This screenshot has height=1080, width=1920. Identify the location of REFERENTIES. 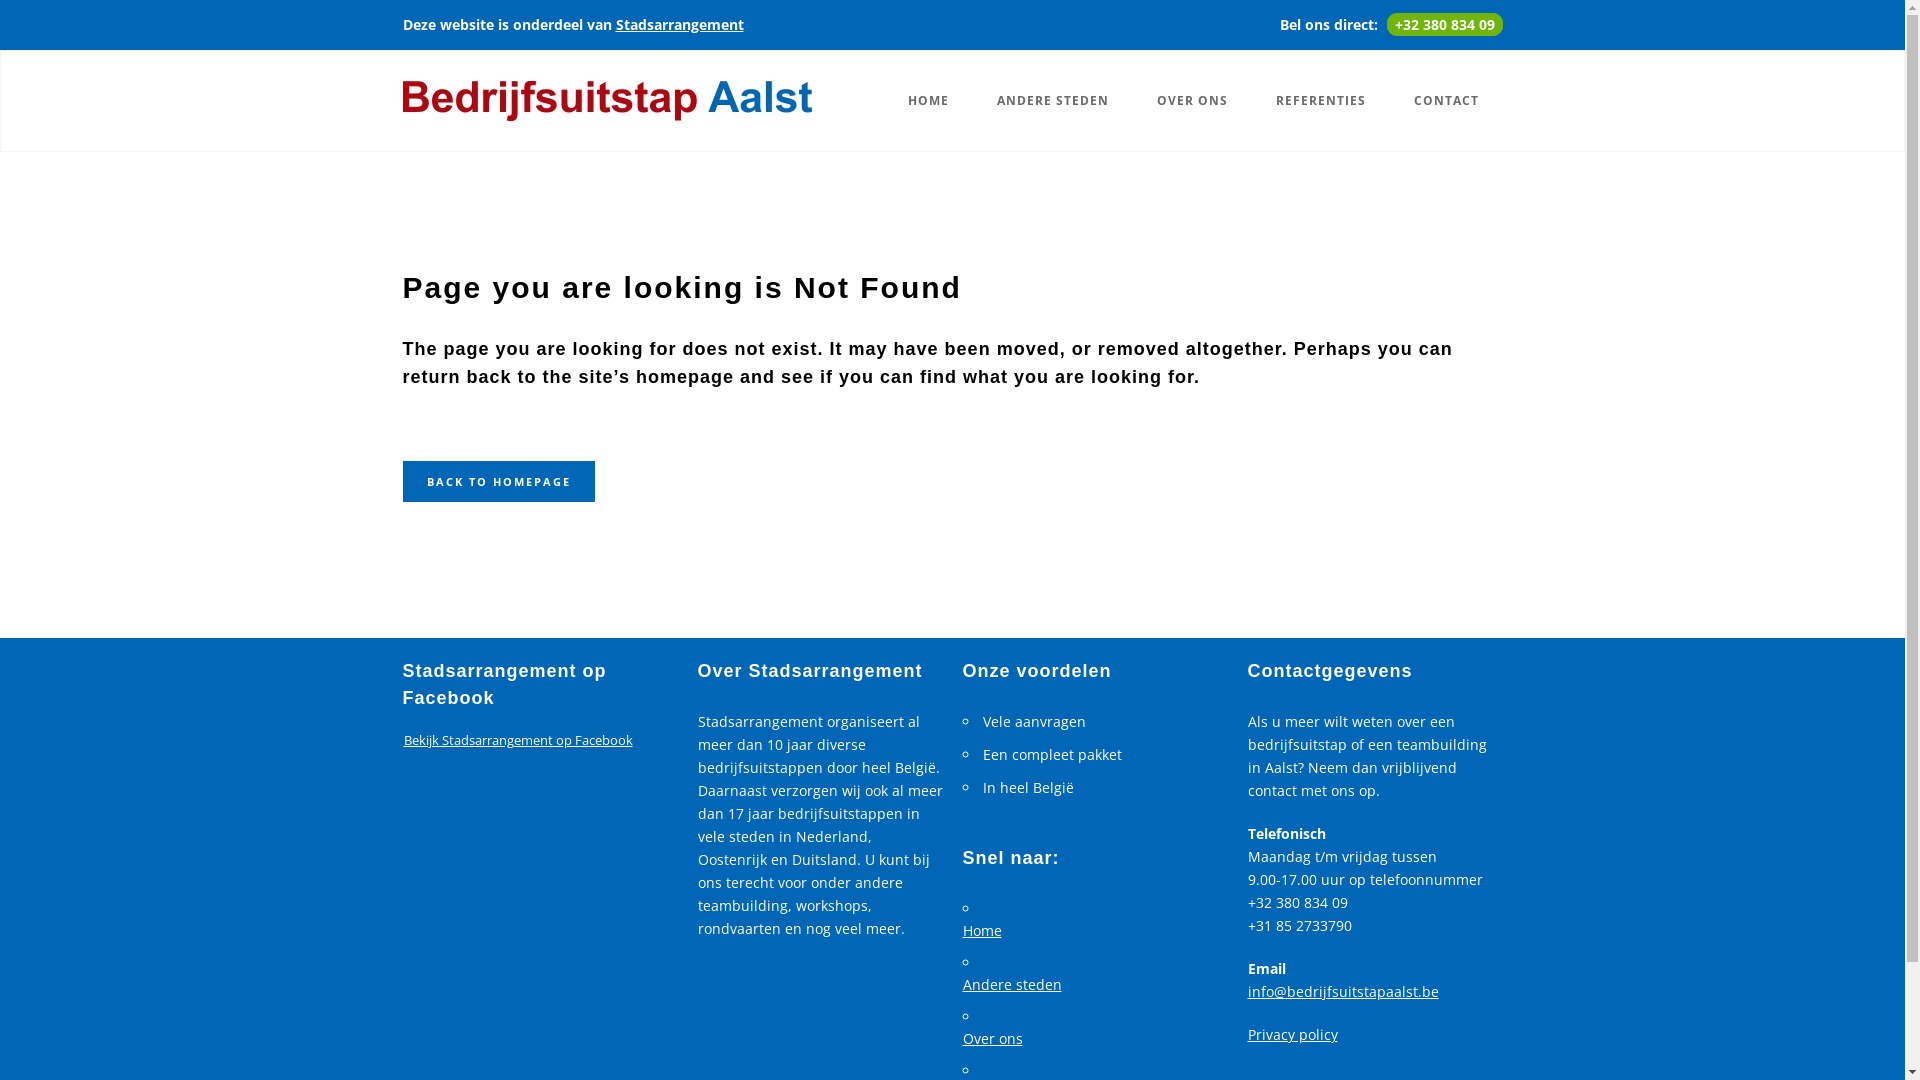
(1321, 101).